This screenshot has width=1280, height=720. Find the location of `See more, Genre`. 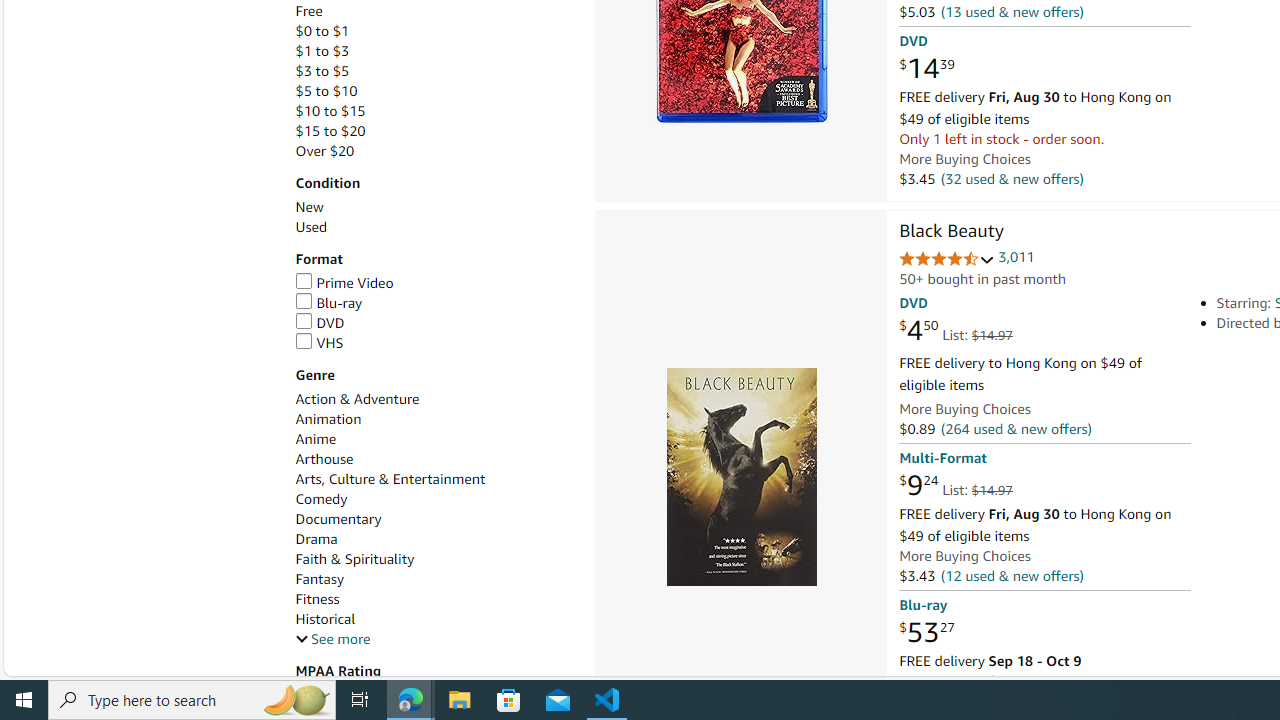

See more, Genre is located at coordinates (332, 639).